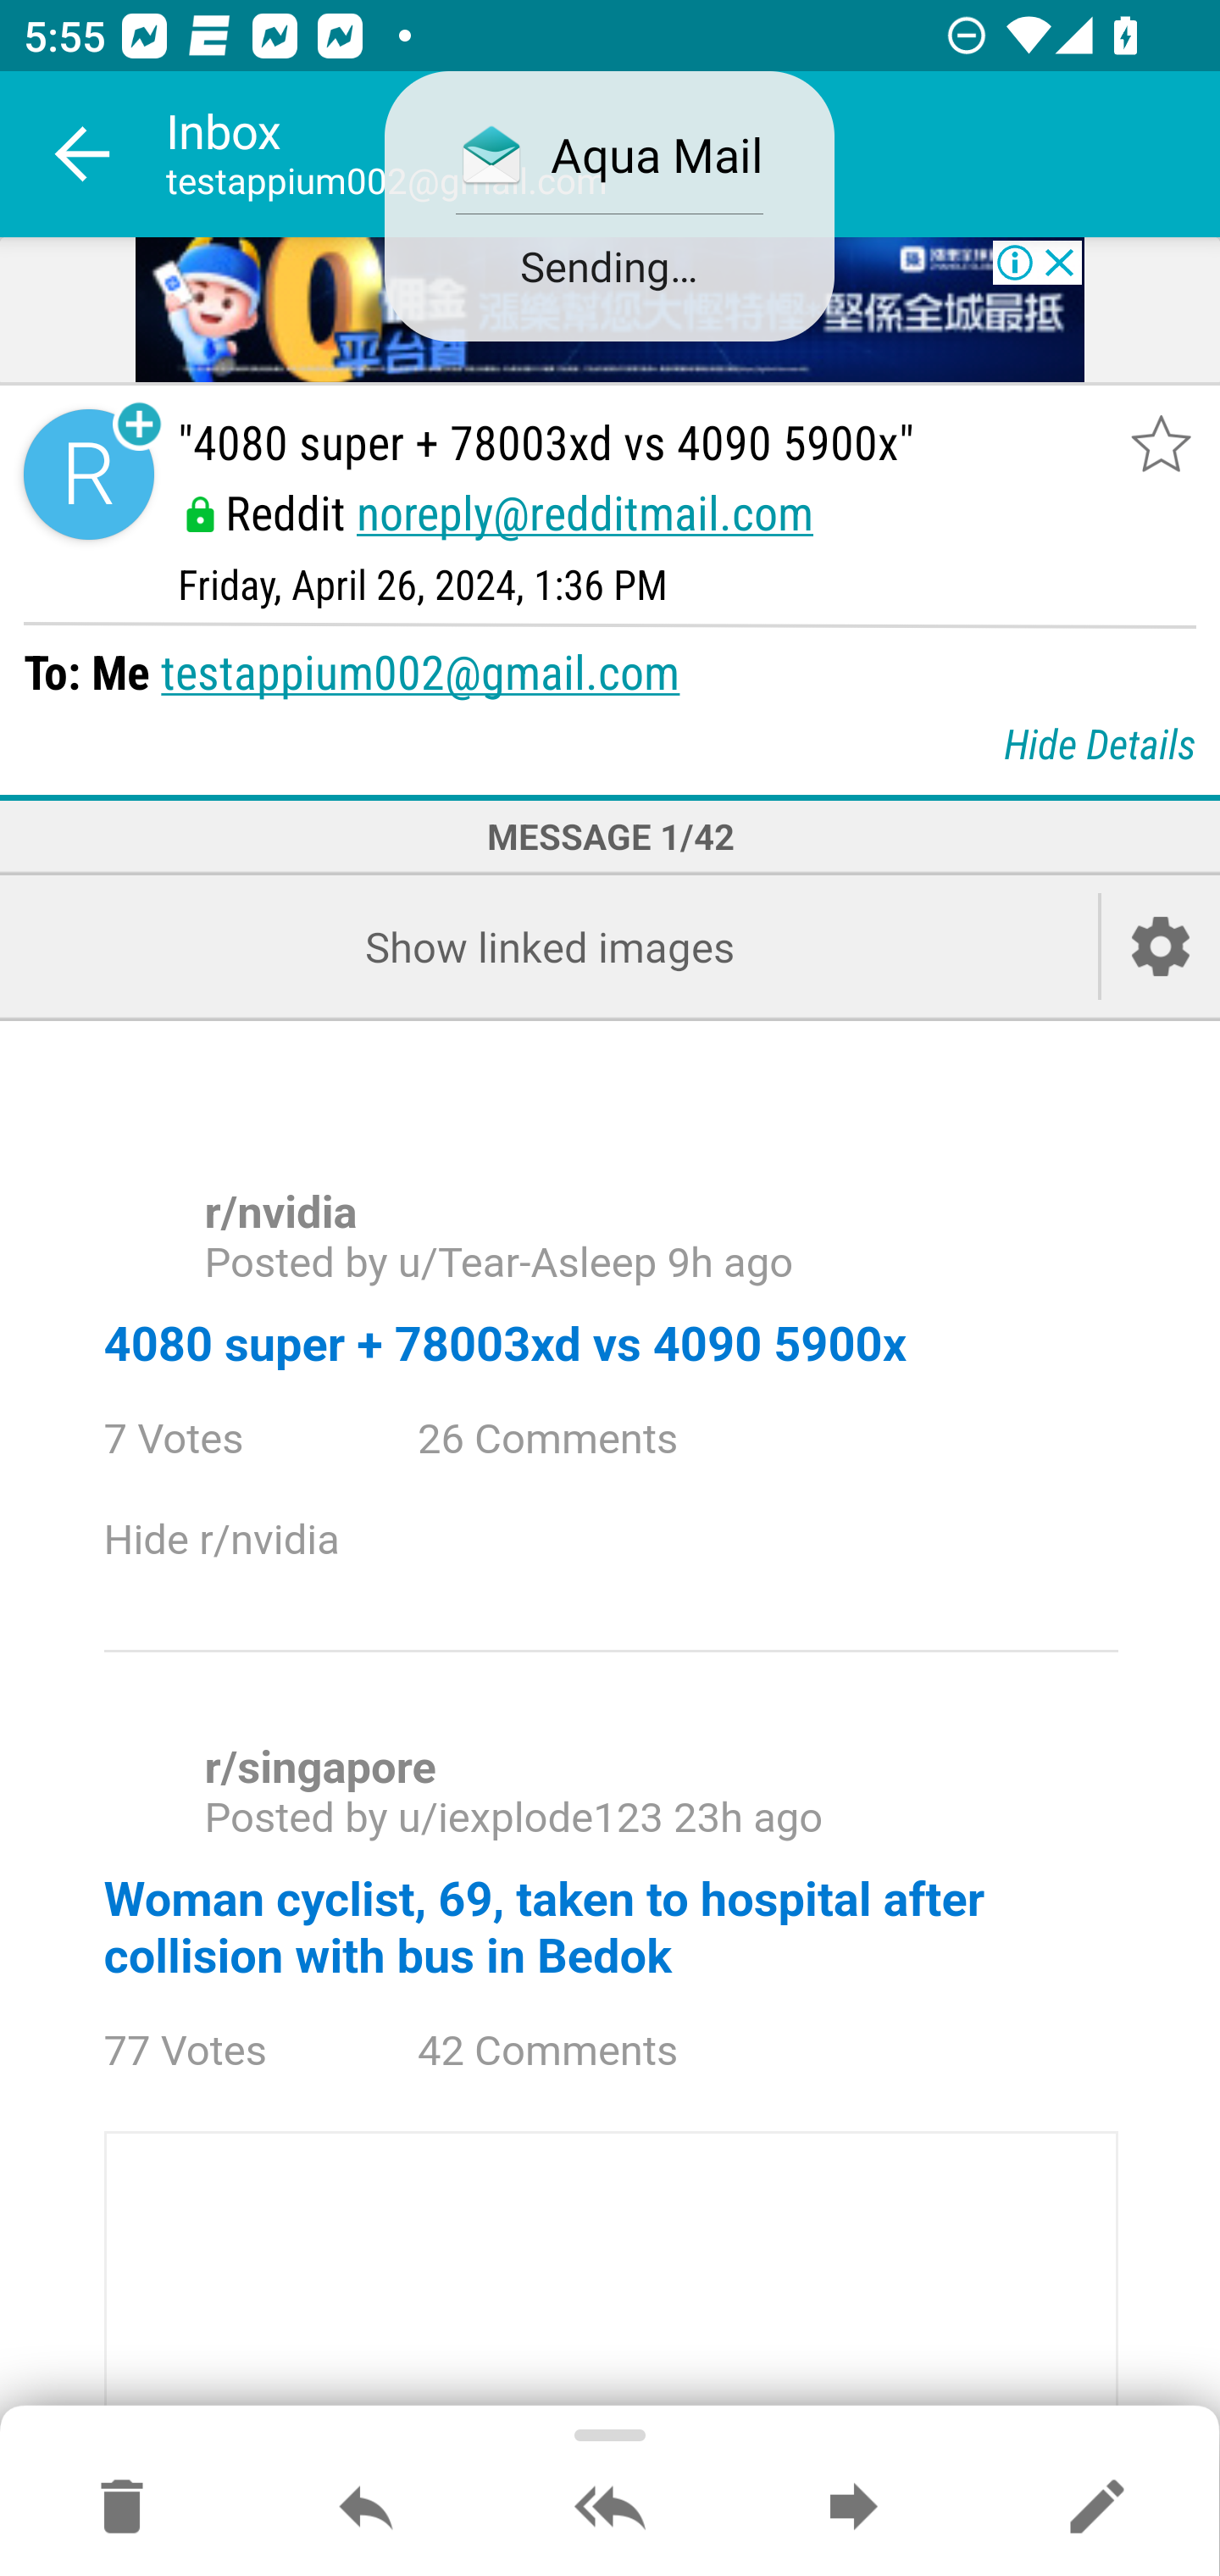 The height and width of the screenshot is (2576, 1220). I want to click on Sender contact button, so click(88, 475).